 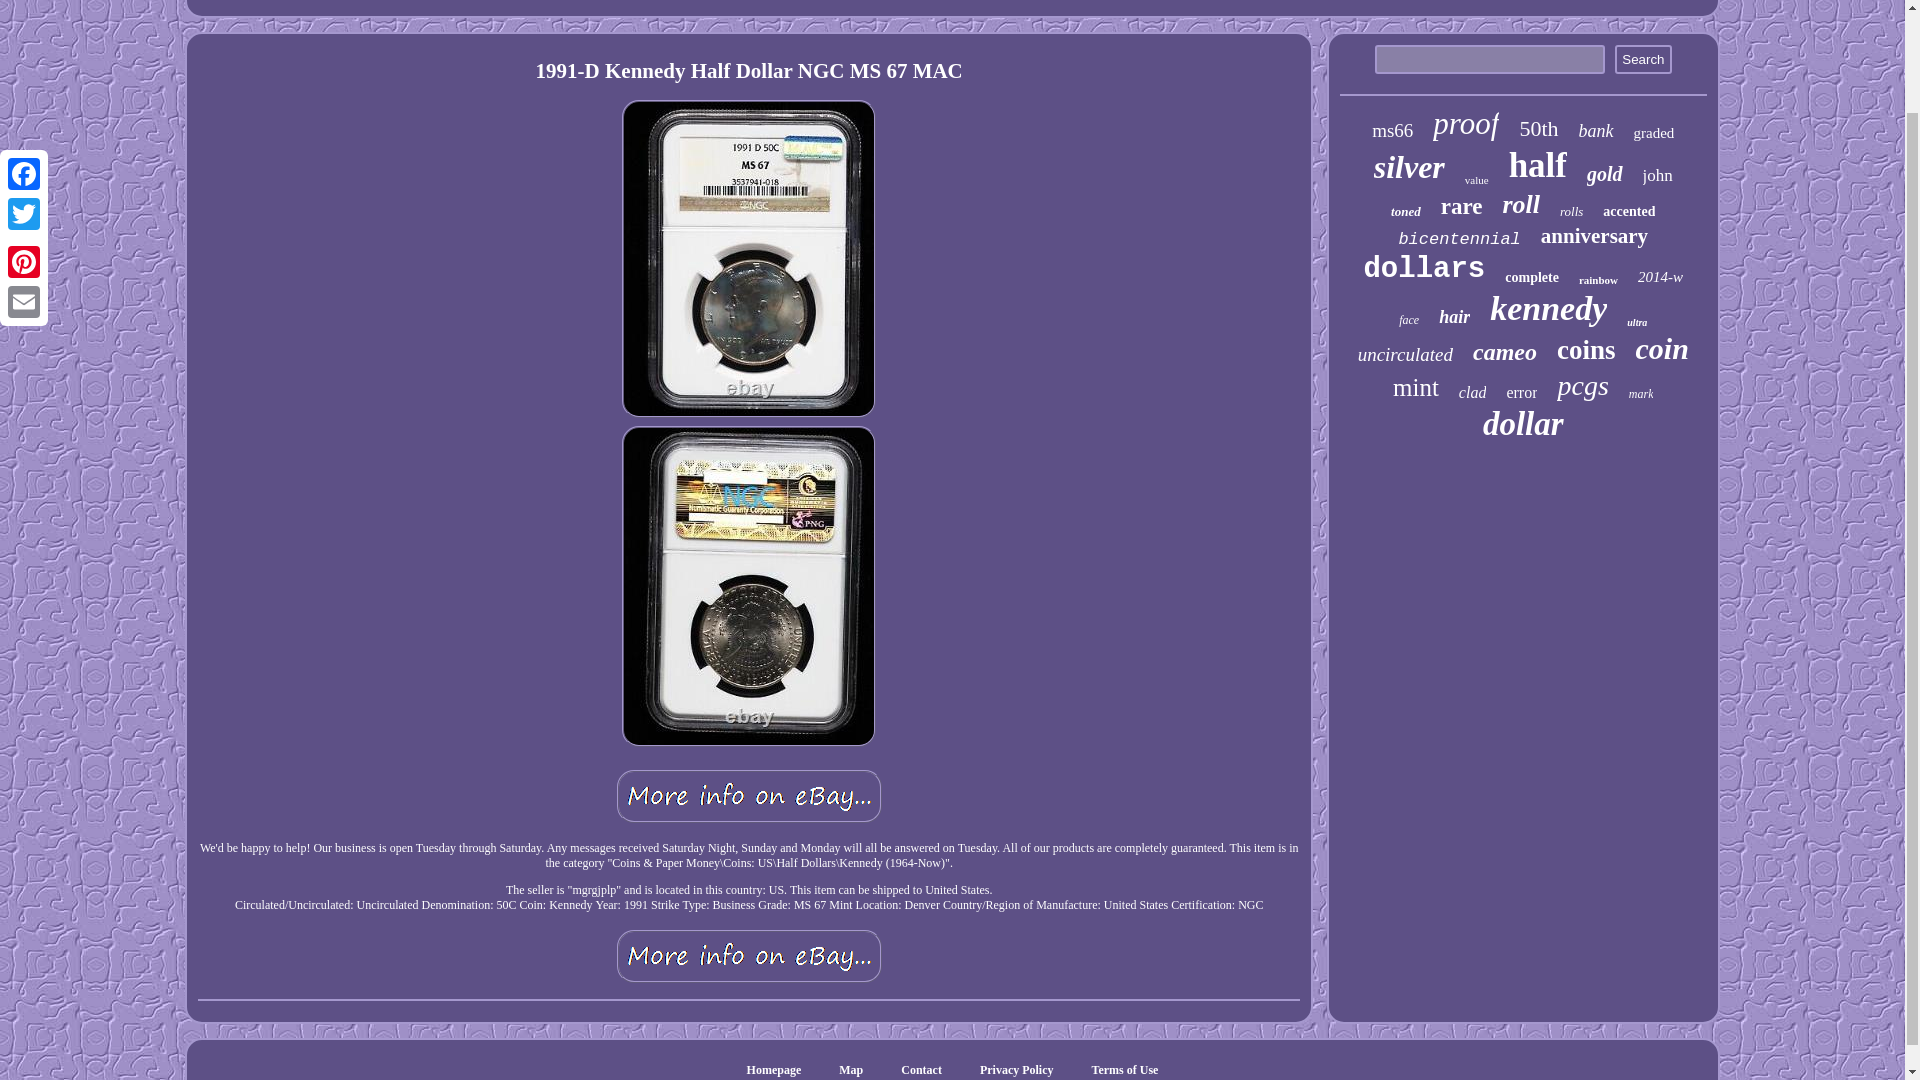 What do you see at coordinates (24, 99) in the screenshot?
I see `Twitter` at bounding box center [24, 99].